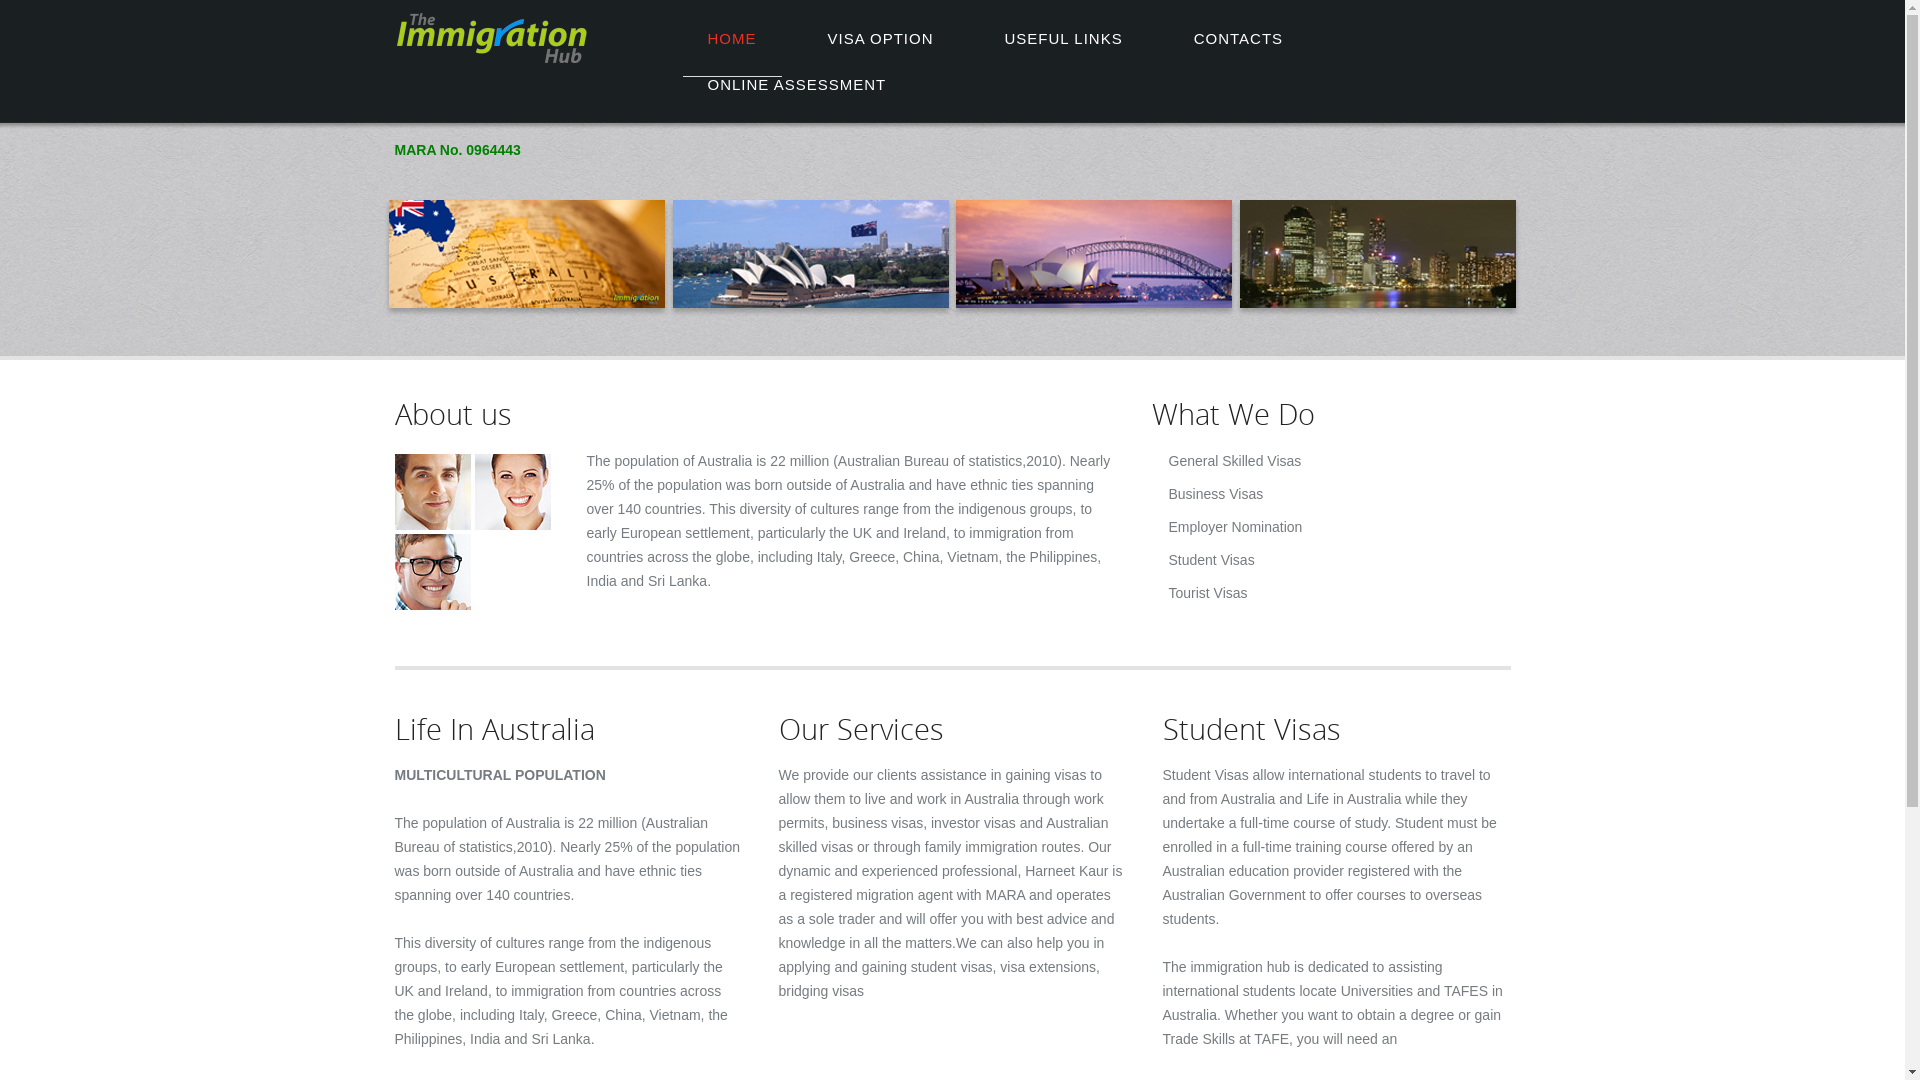 The width and height of the screenshot is (1920, 1080). Describe the element at coordinates (880, 54) in the screenshot. I see `VISA OPTION` at that location.